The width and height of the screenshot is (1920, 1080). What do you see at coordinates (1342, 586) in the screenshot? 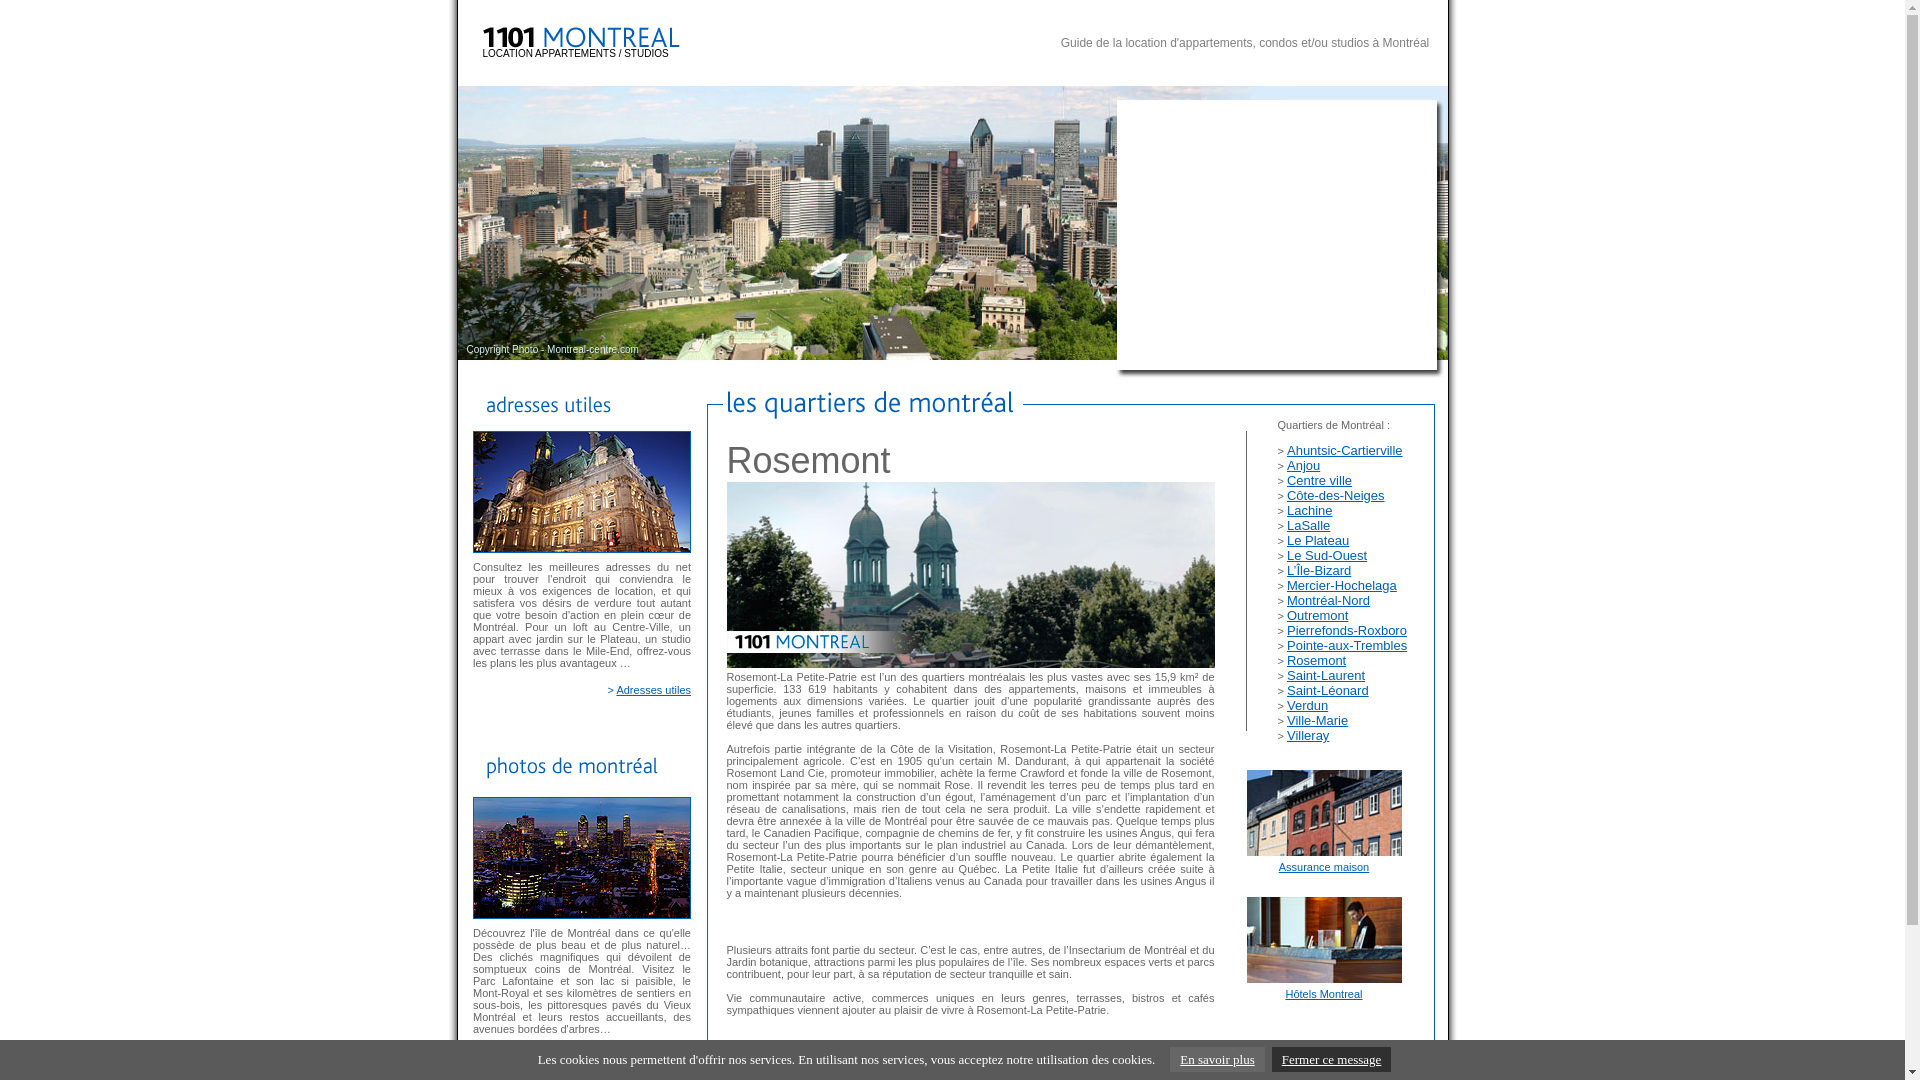
I see `Mercier-Hochelaga` at bounding box center [1342, 586].